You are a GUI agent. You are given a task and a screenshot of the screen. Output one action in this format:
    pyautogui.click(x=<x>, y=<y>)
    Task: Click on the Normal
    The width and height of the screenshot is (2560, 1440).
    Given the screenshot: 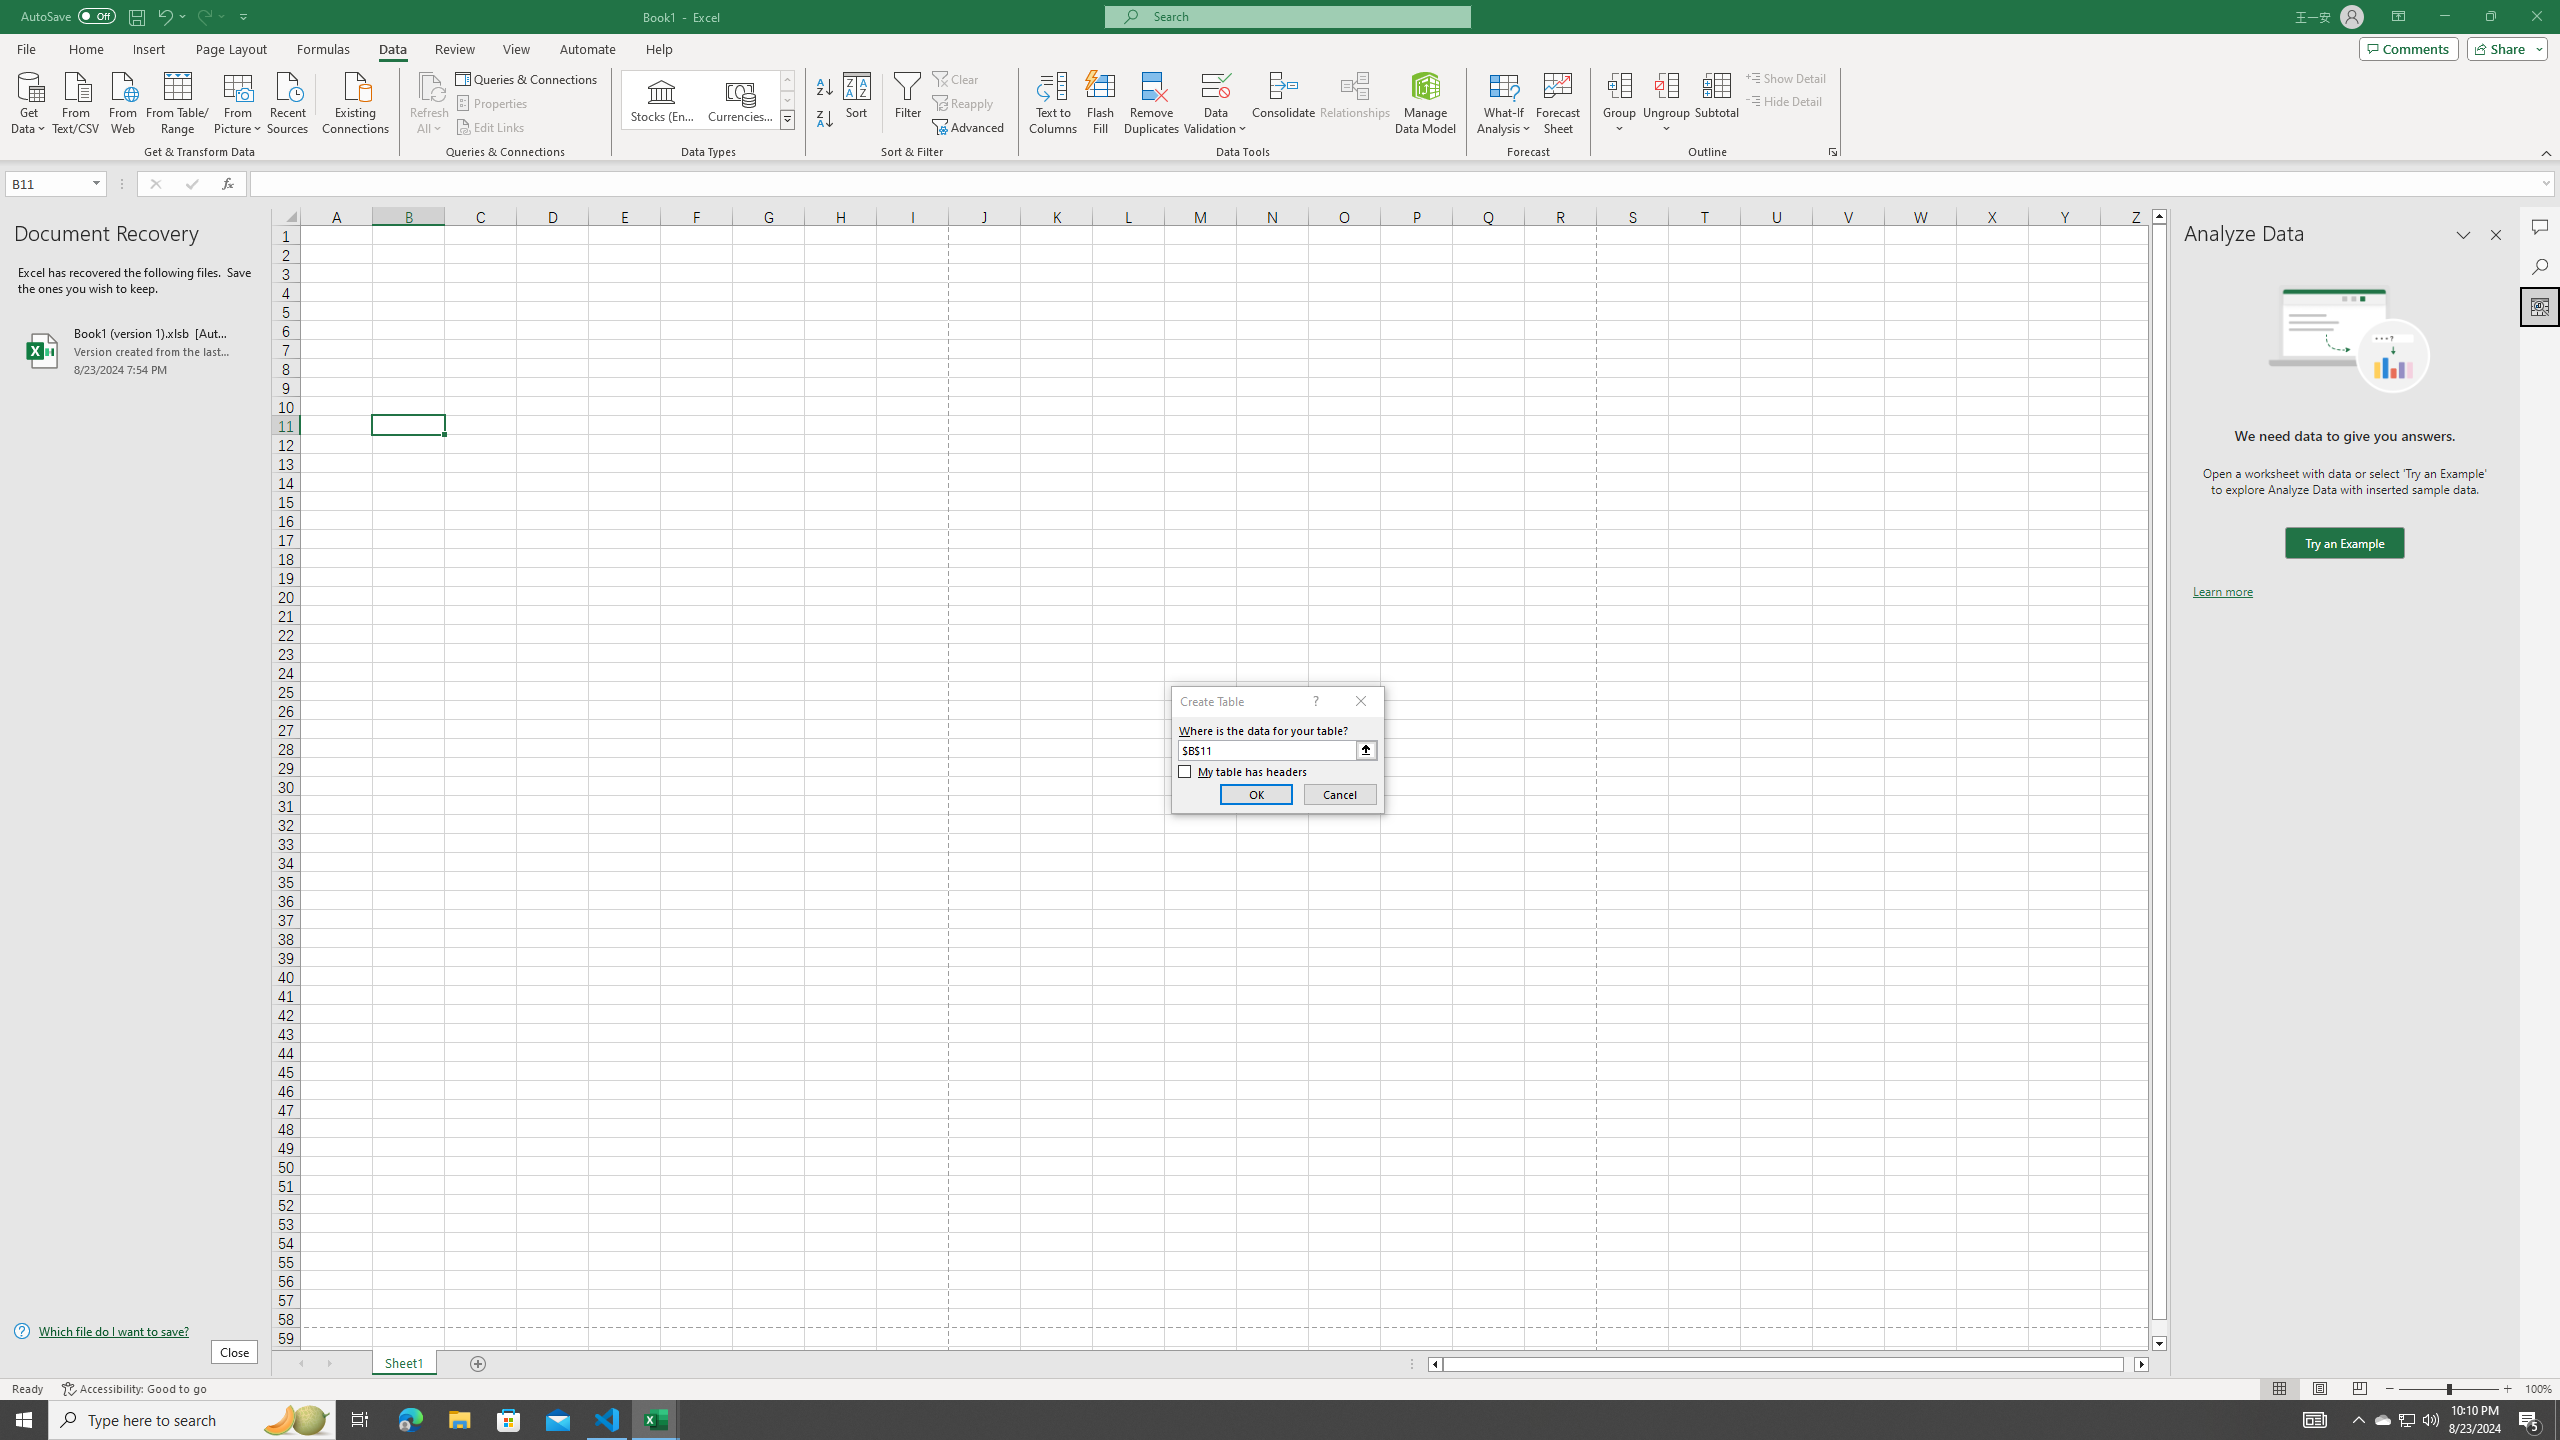 What is the action you would take?
    pyautogui.click(x=2279, y=1389)
    